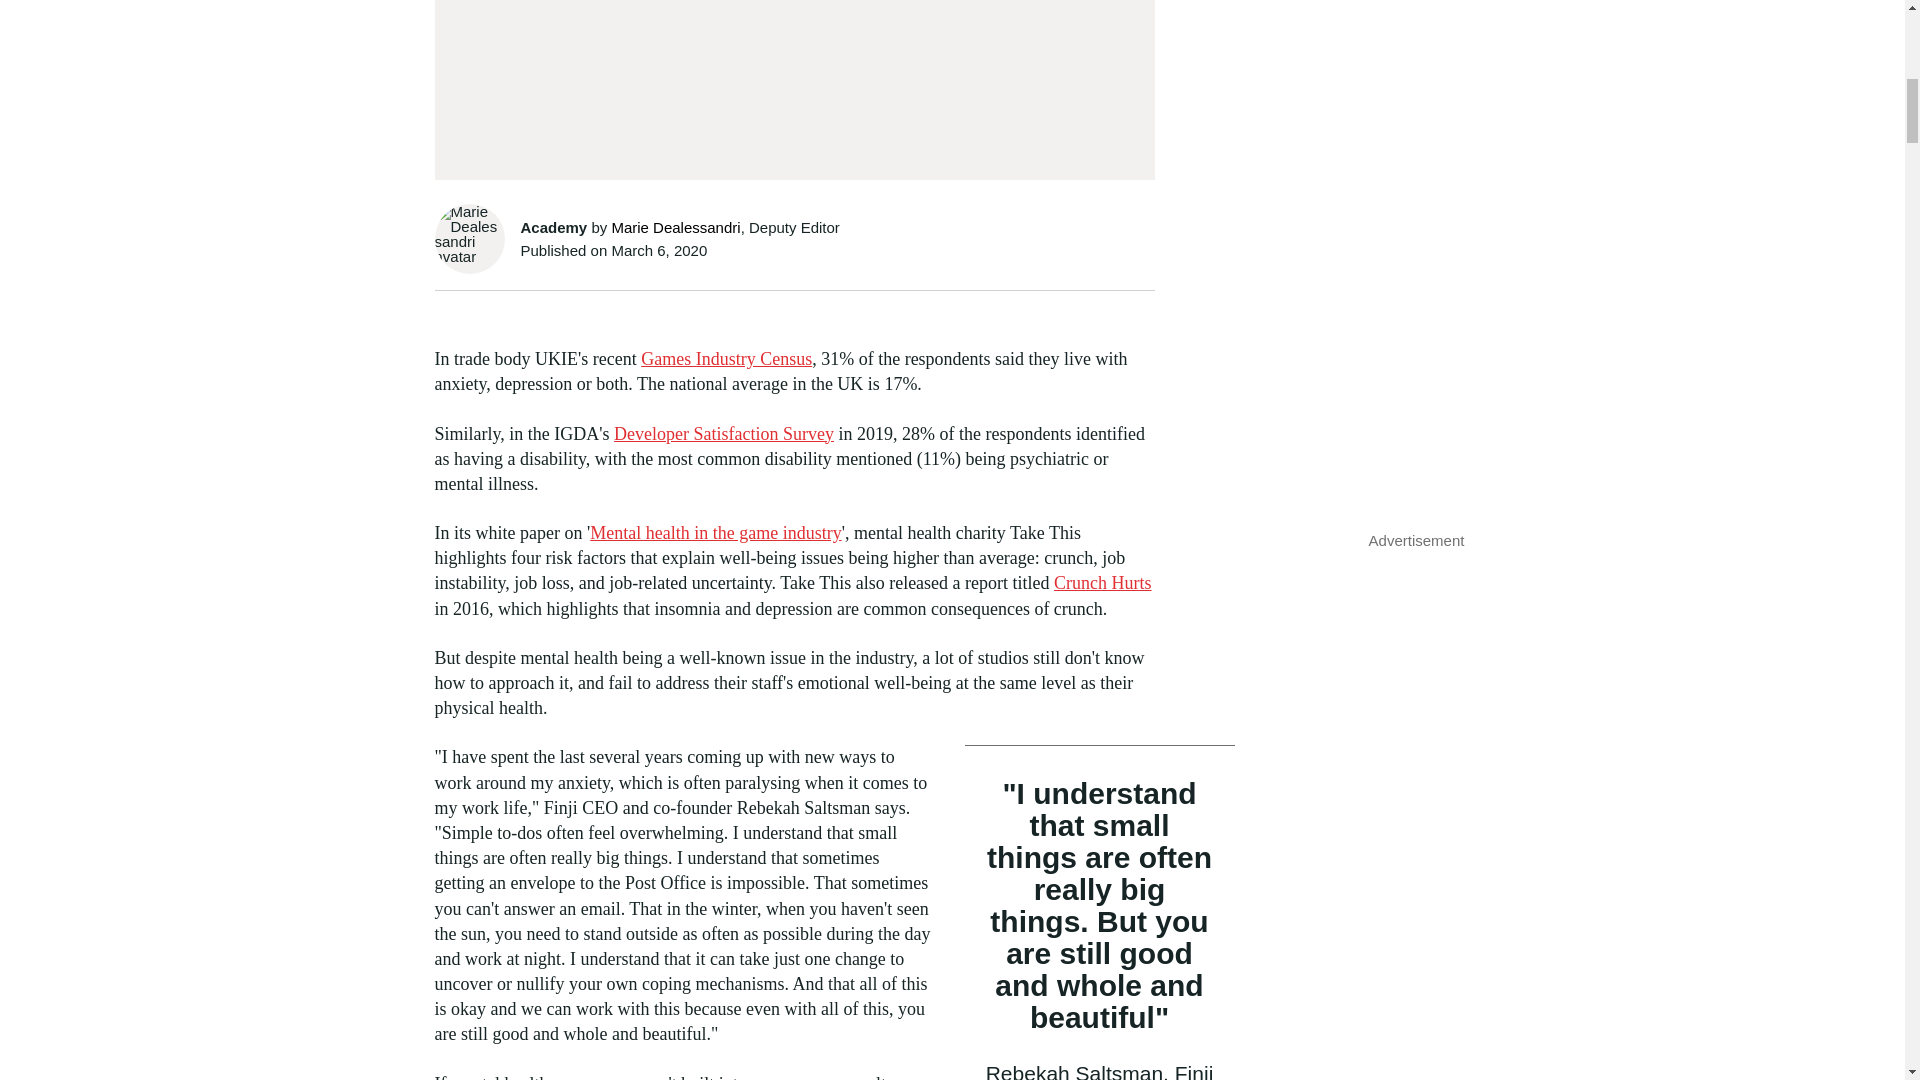  Describe the element at coordinates (674, 228) in the screenshot. I see `Marie Dealessandri` at that location.